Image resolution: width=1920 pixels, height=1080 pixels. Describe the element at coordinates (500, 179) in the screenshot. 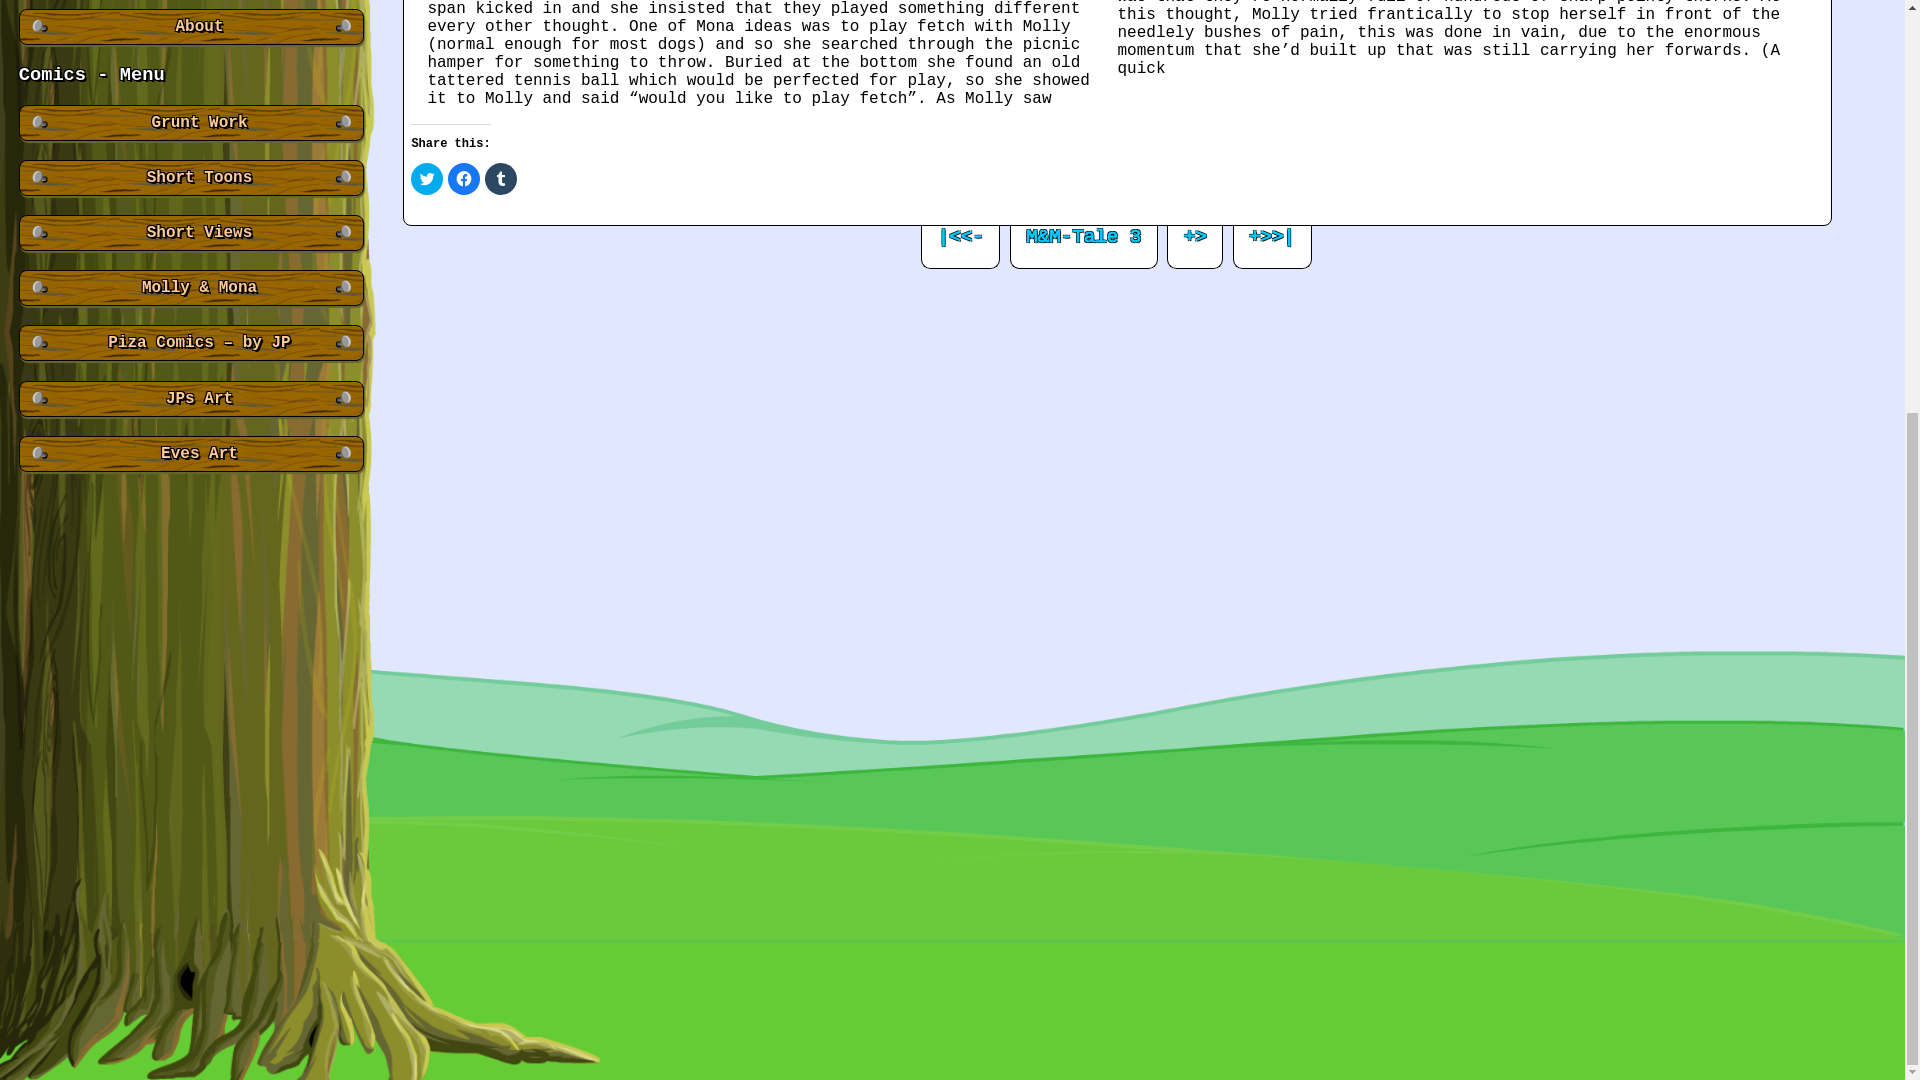

I see `Click to share on Tumblr` at that location.